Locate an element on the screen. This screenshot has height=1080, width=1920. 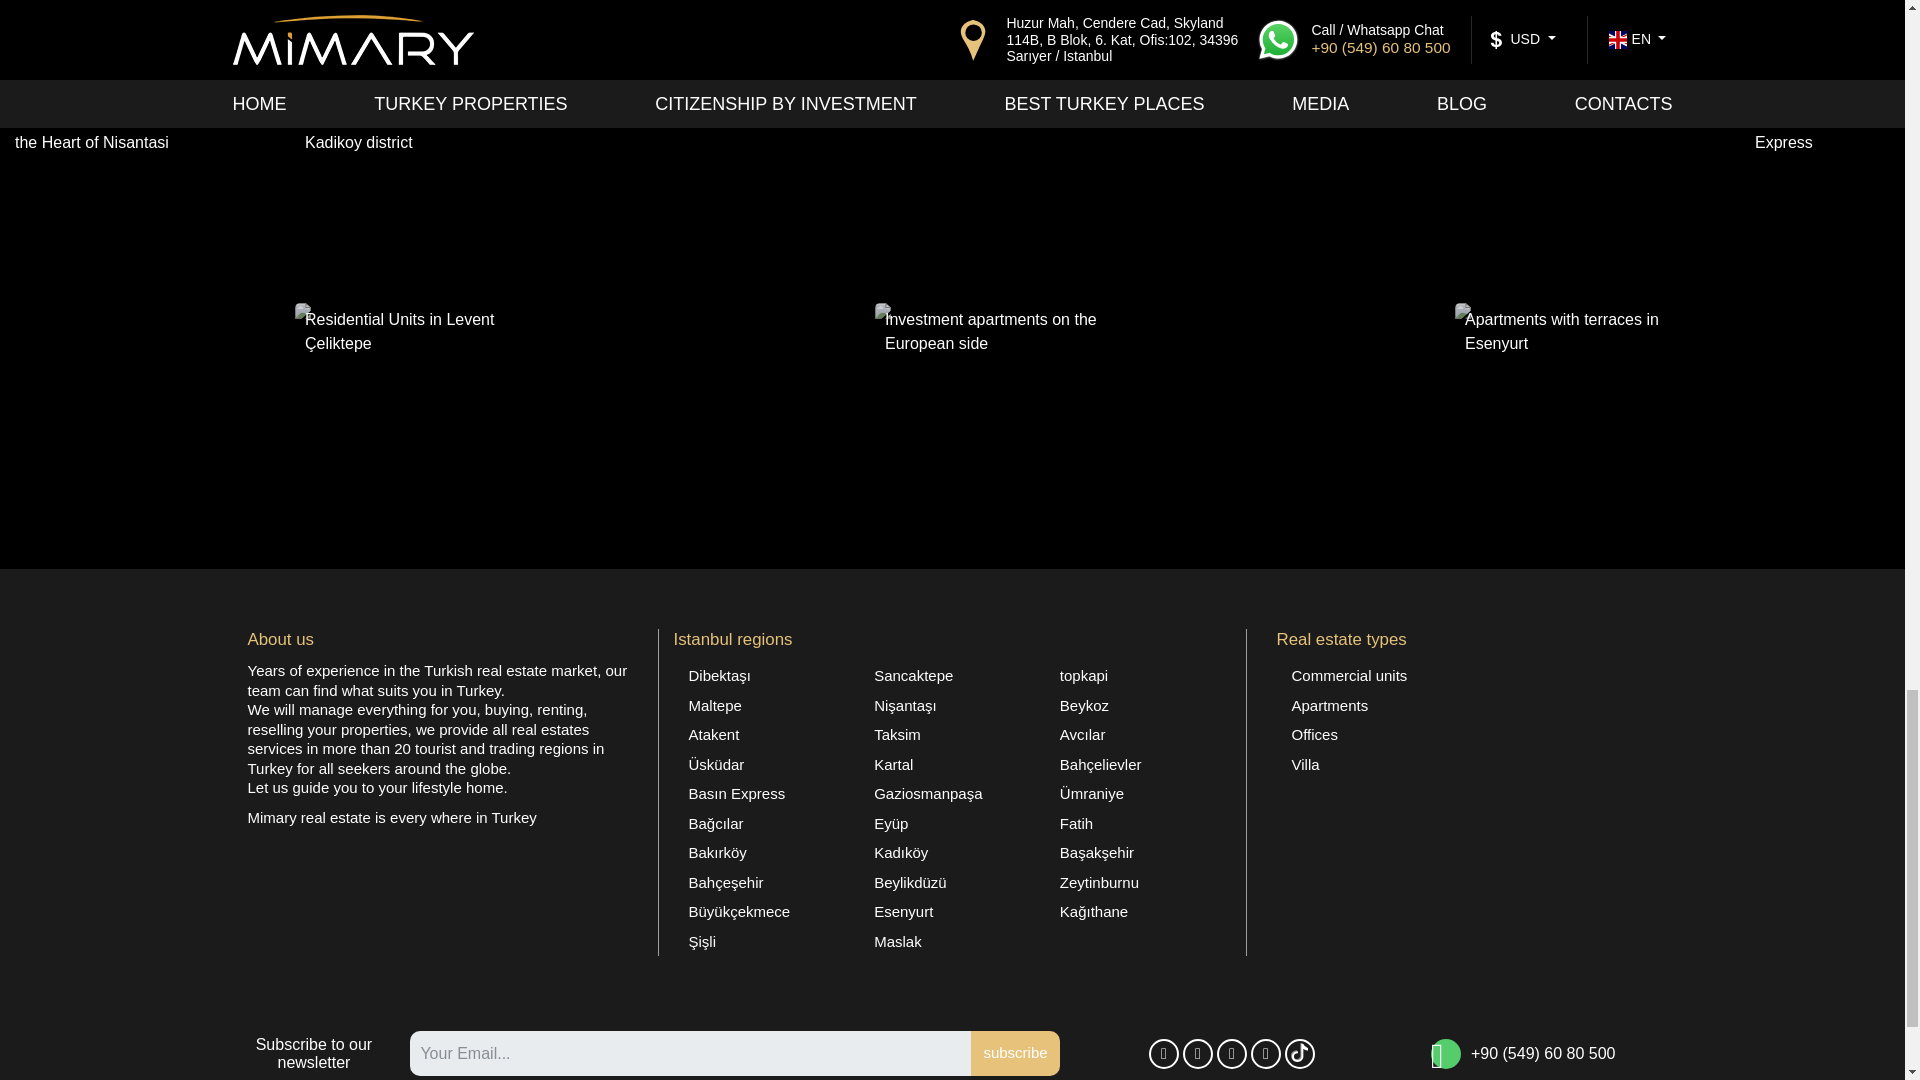
Sancaktepe is located at coordinates (951, 676).